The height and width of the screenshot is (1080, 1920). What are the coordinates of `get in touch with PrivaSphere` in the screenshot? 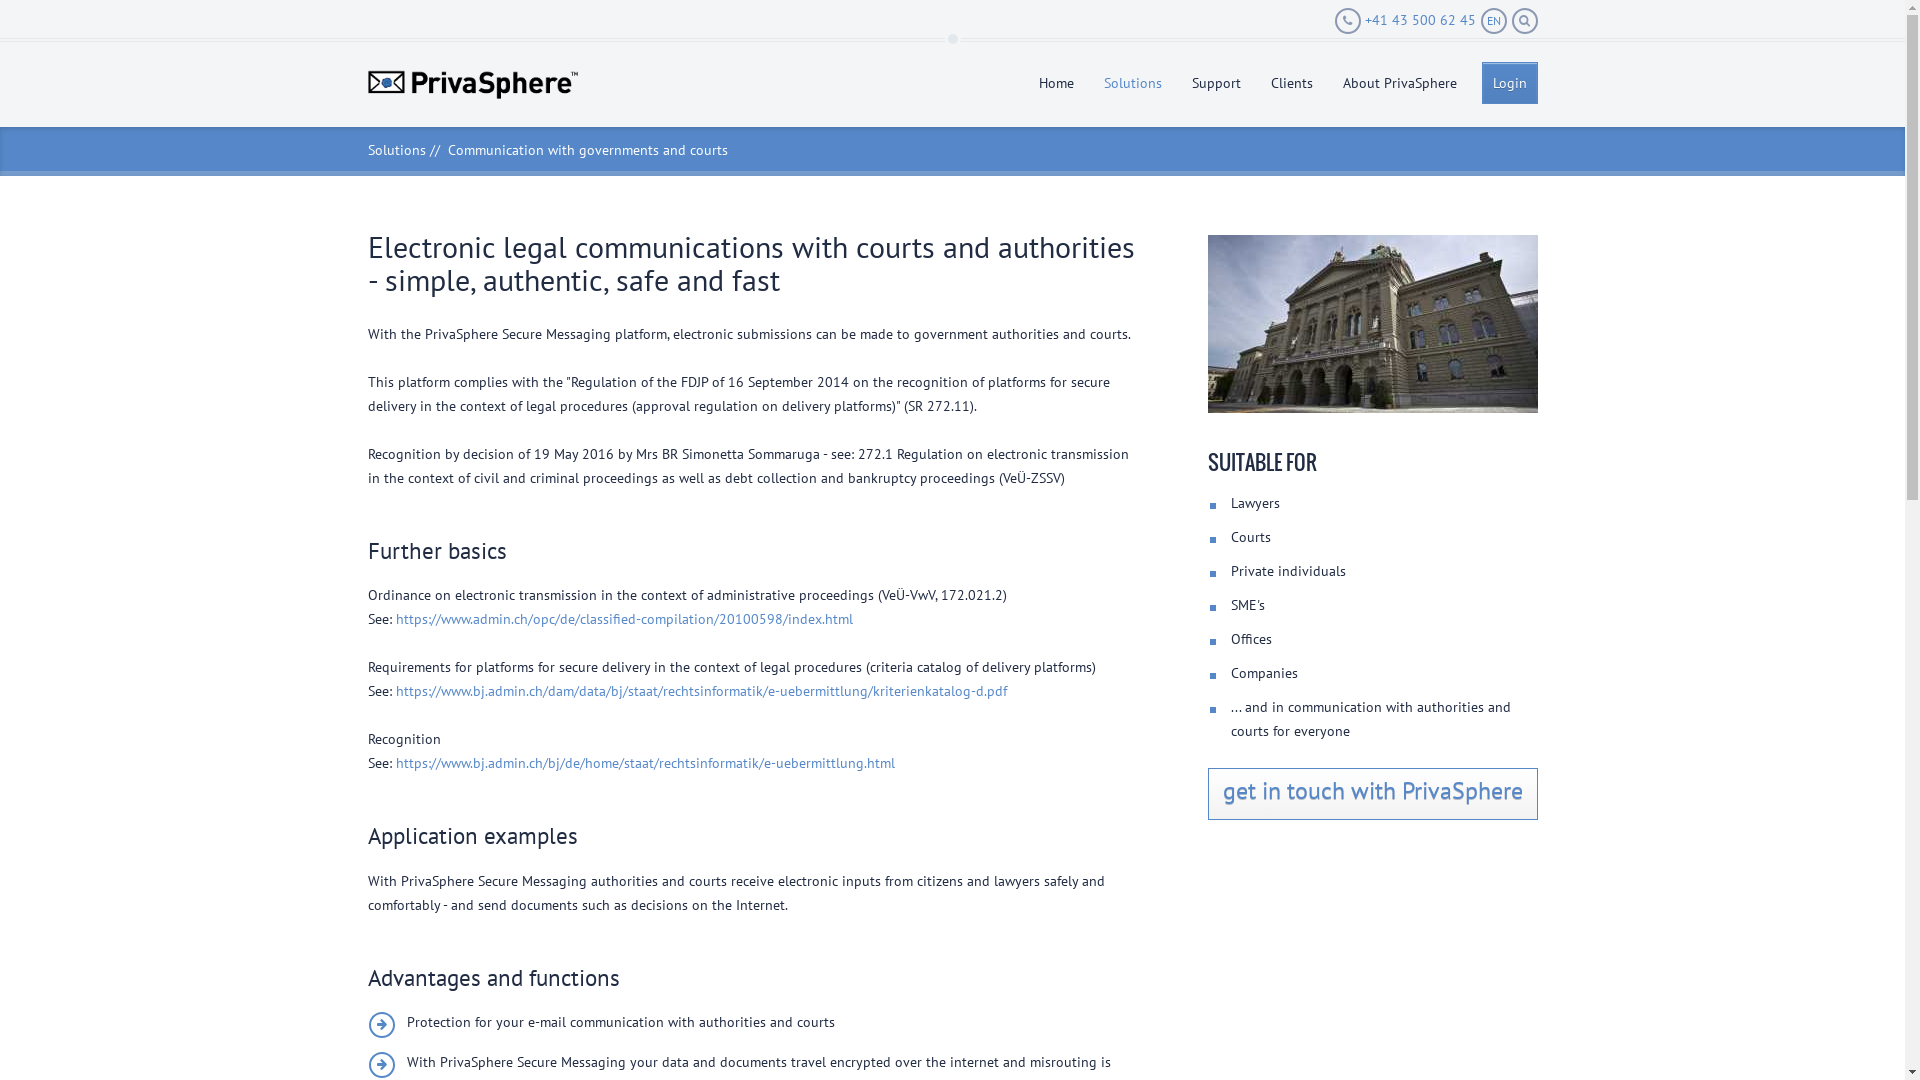 It's located at (1373, 794).